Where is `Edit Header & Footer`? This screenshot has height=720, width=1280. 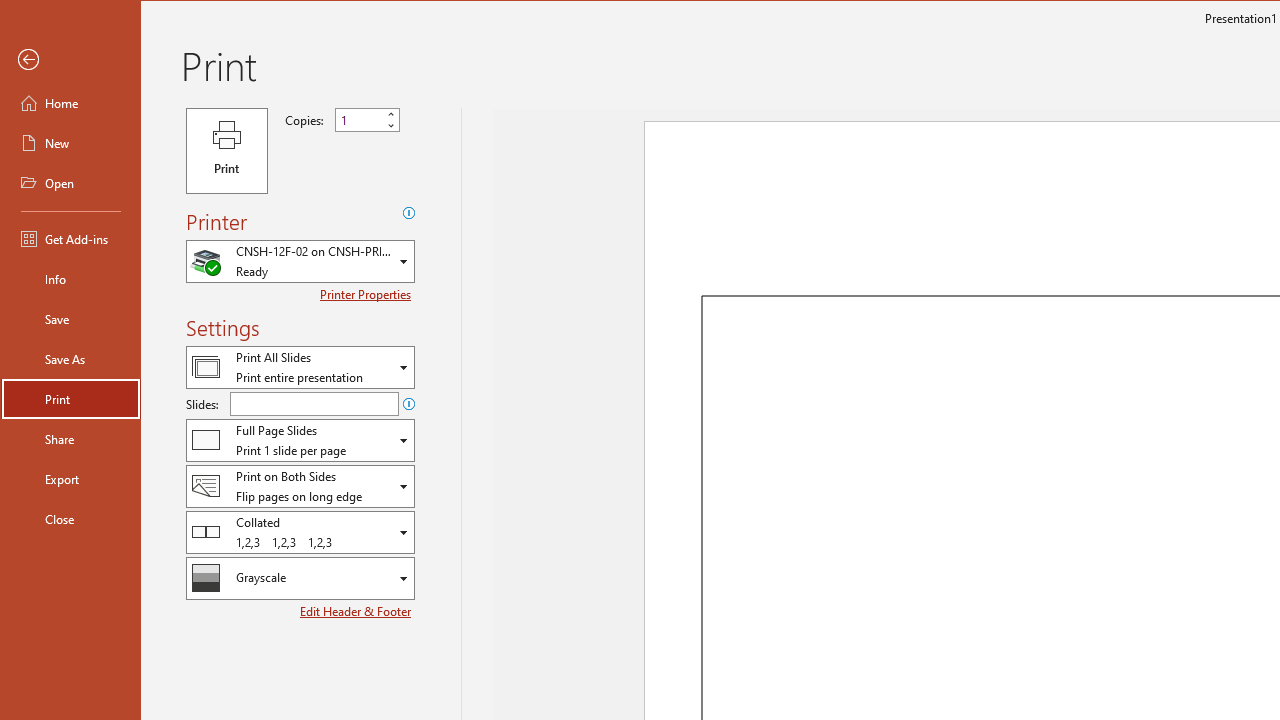
Edit Header & Footer is located at coordinates (356, 611).